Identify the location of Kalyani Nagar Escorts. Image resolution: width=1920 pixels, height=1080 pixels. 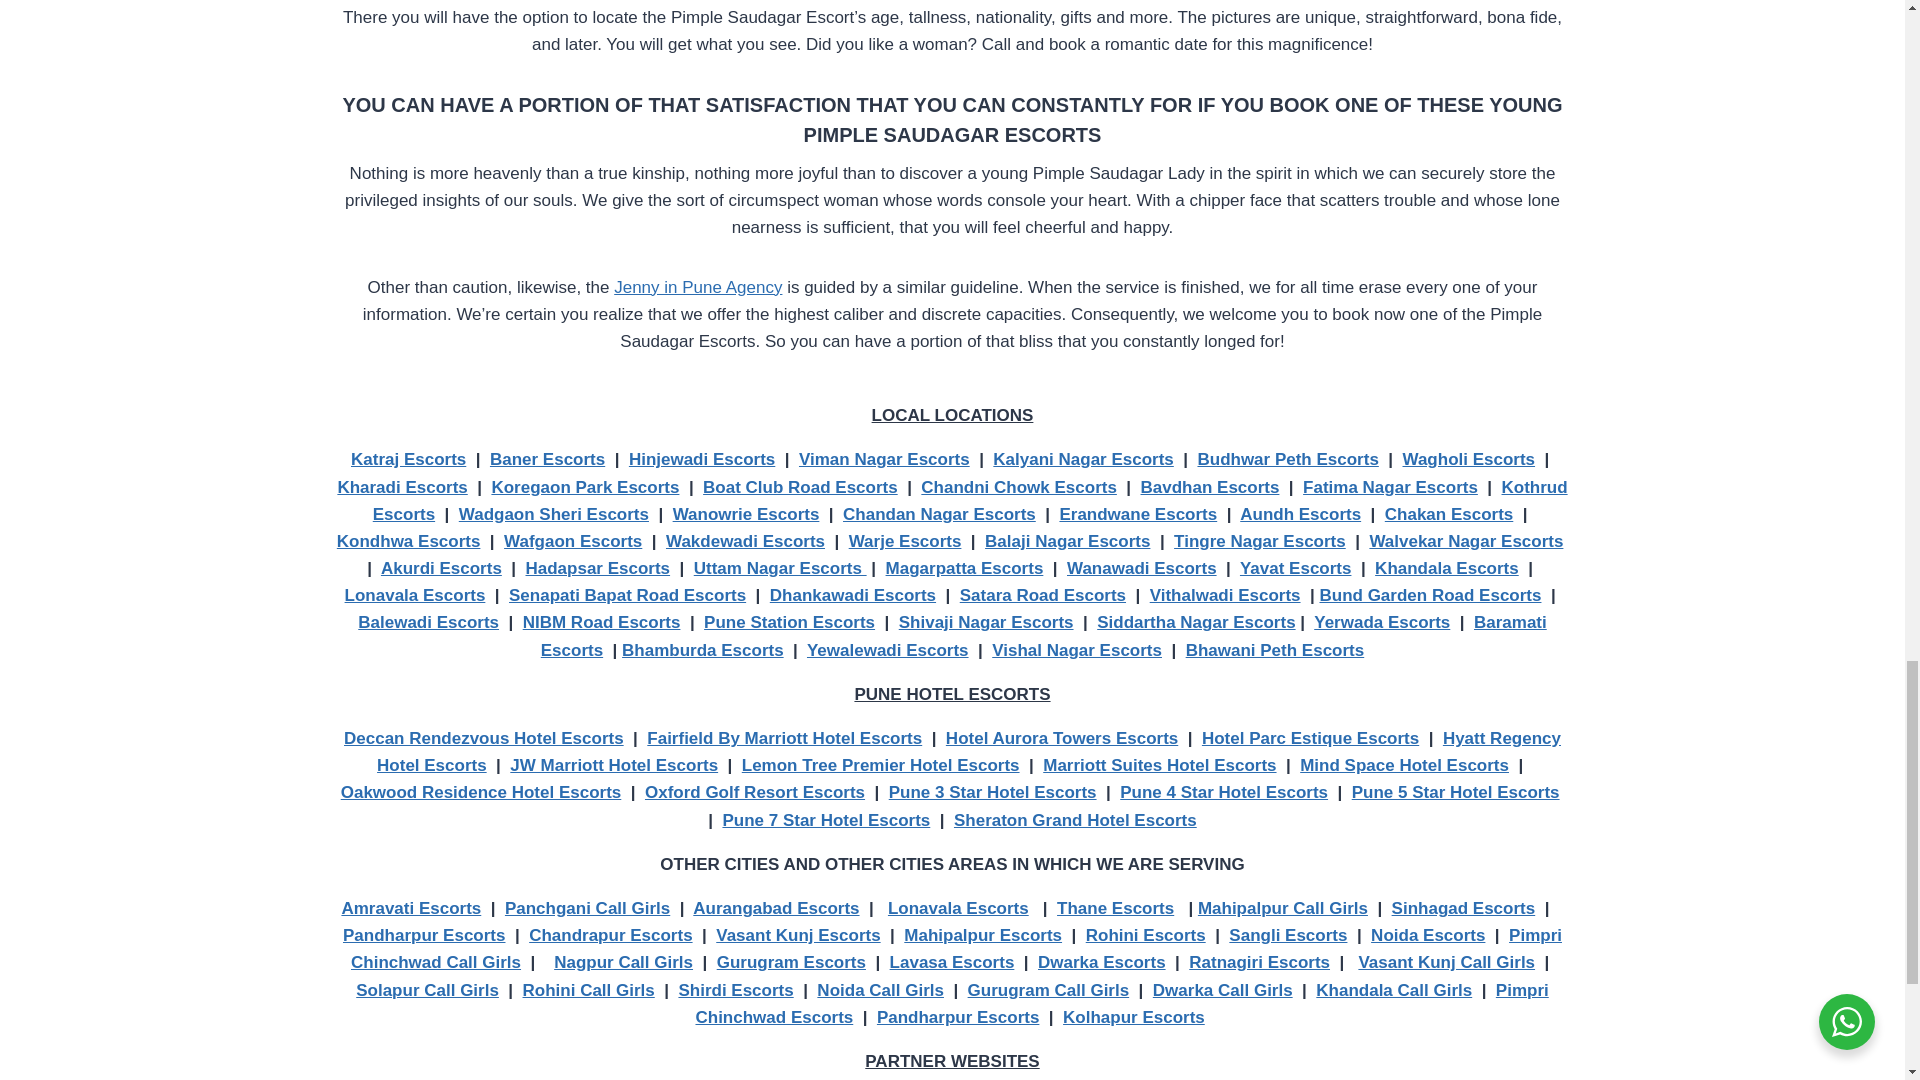
(1082, 459).